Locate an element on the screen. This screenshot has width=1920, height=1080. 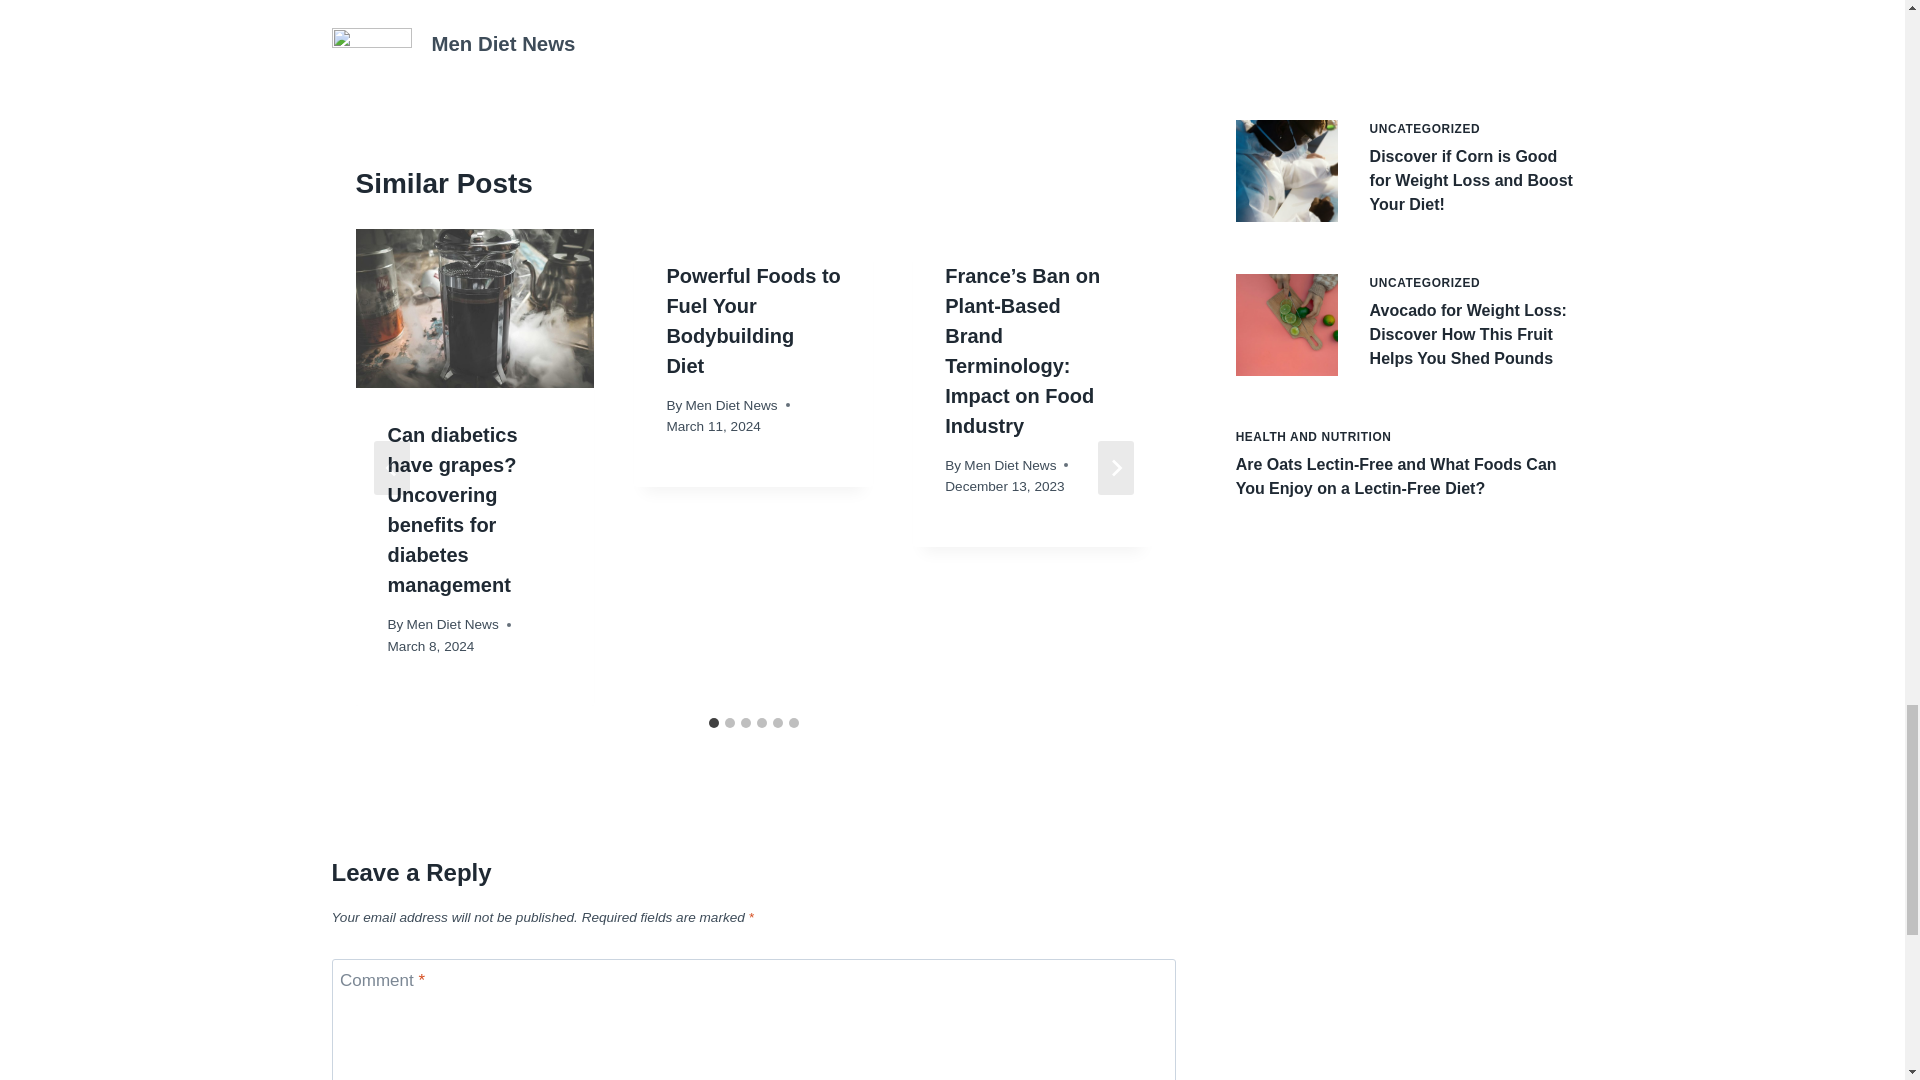
Men Diet News is located at coordinates (453, 624).